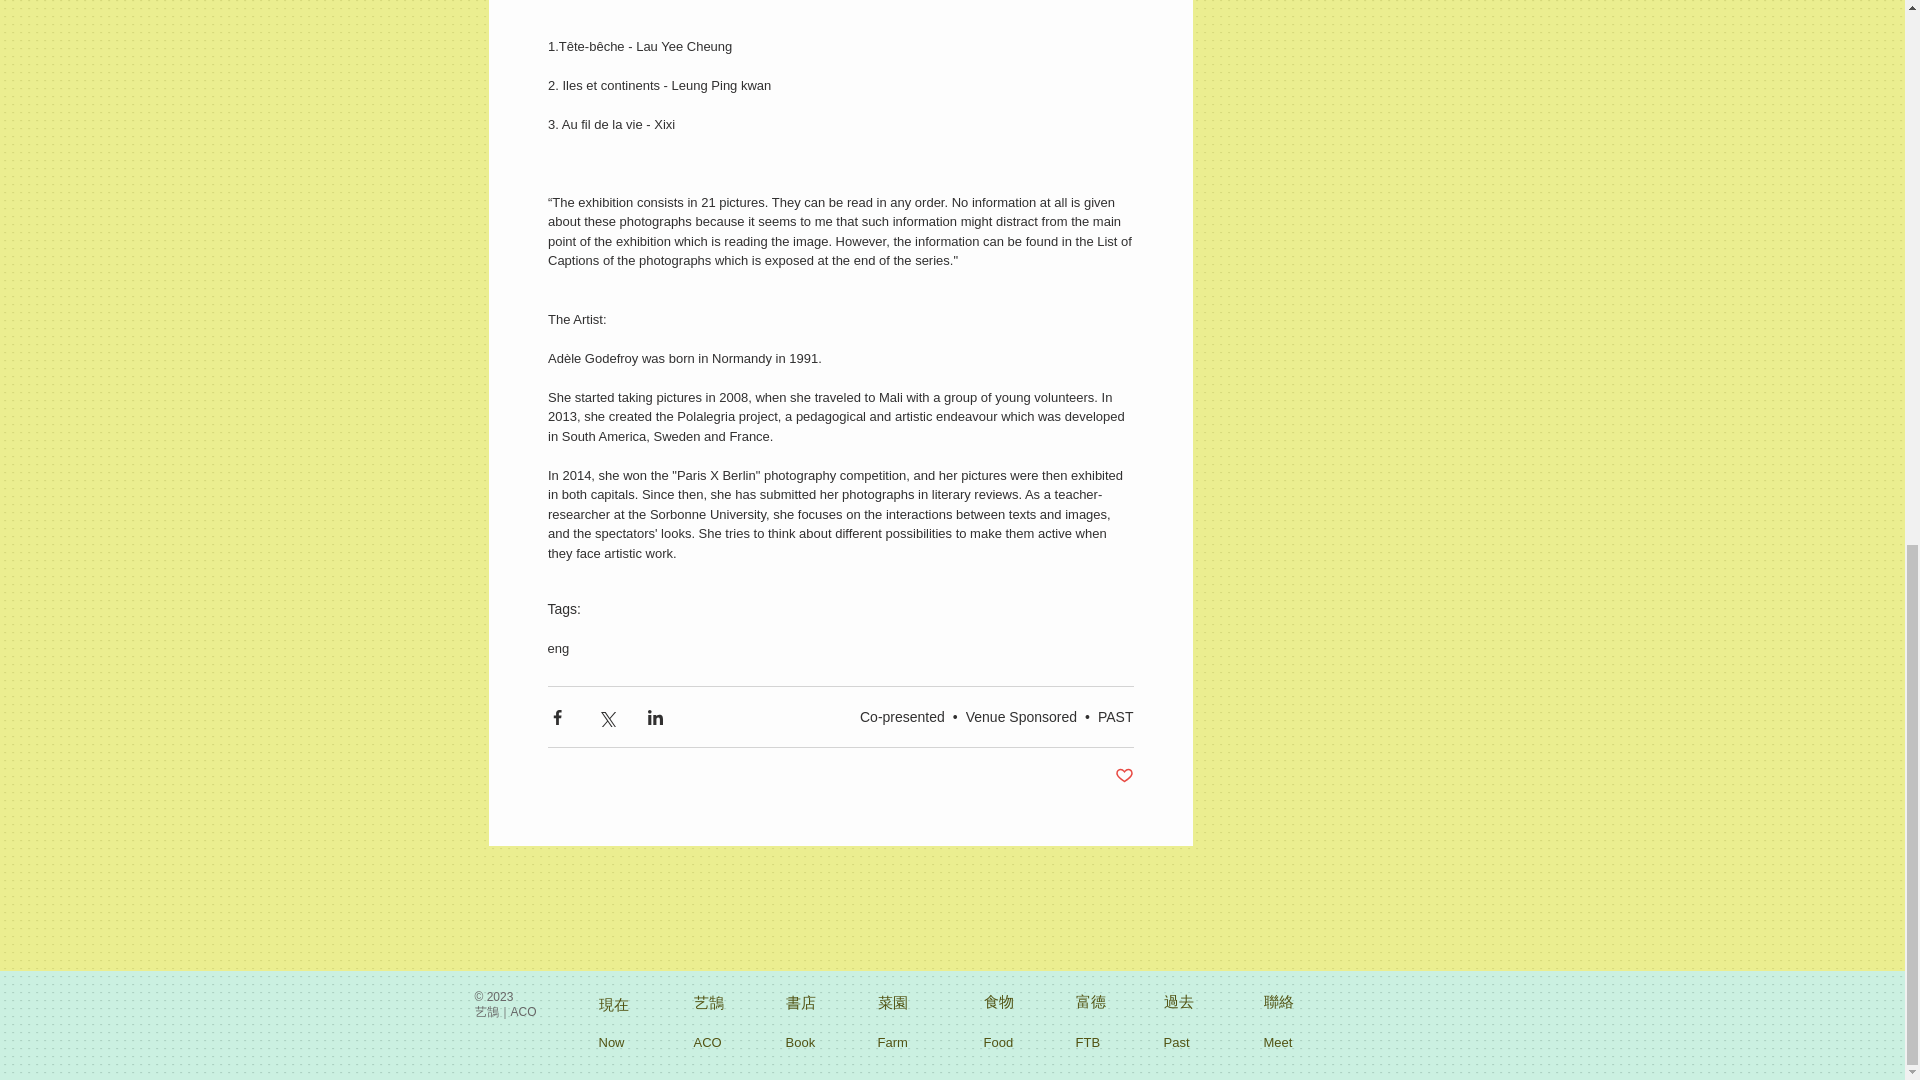 Image resolution: width=1920 pixels, height=1080 pixels. I want to click on Past, so click(1183, 1043).